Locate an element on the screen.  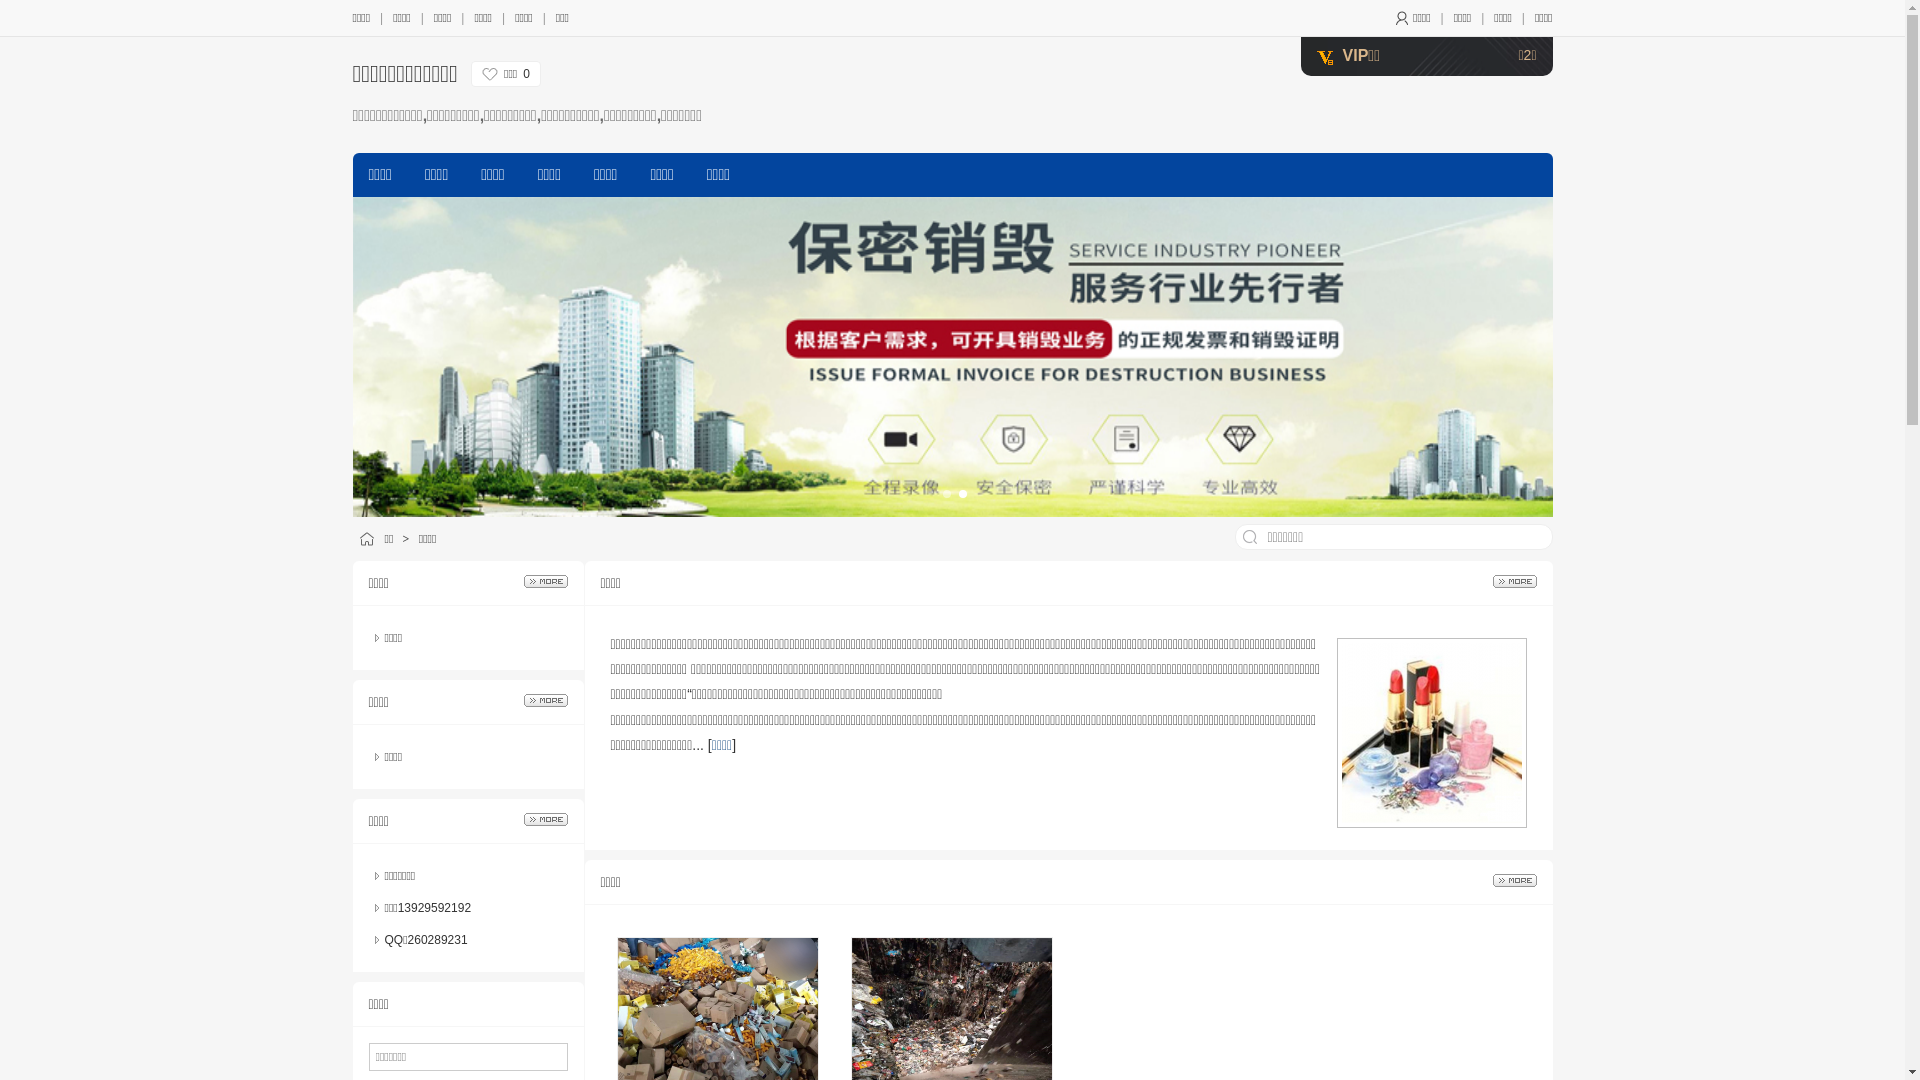
260289231 is located at coordinates (438, 940).